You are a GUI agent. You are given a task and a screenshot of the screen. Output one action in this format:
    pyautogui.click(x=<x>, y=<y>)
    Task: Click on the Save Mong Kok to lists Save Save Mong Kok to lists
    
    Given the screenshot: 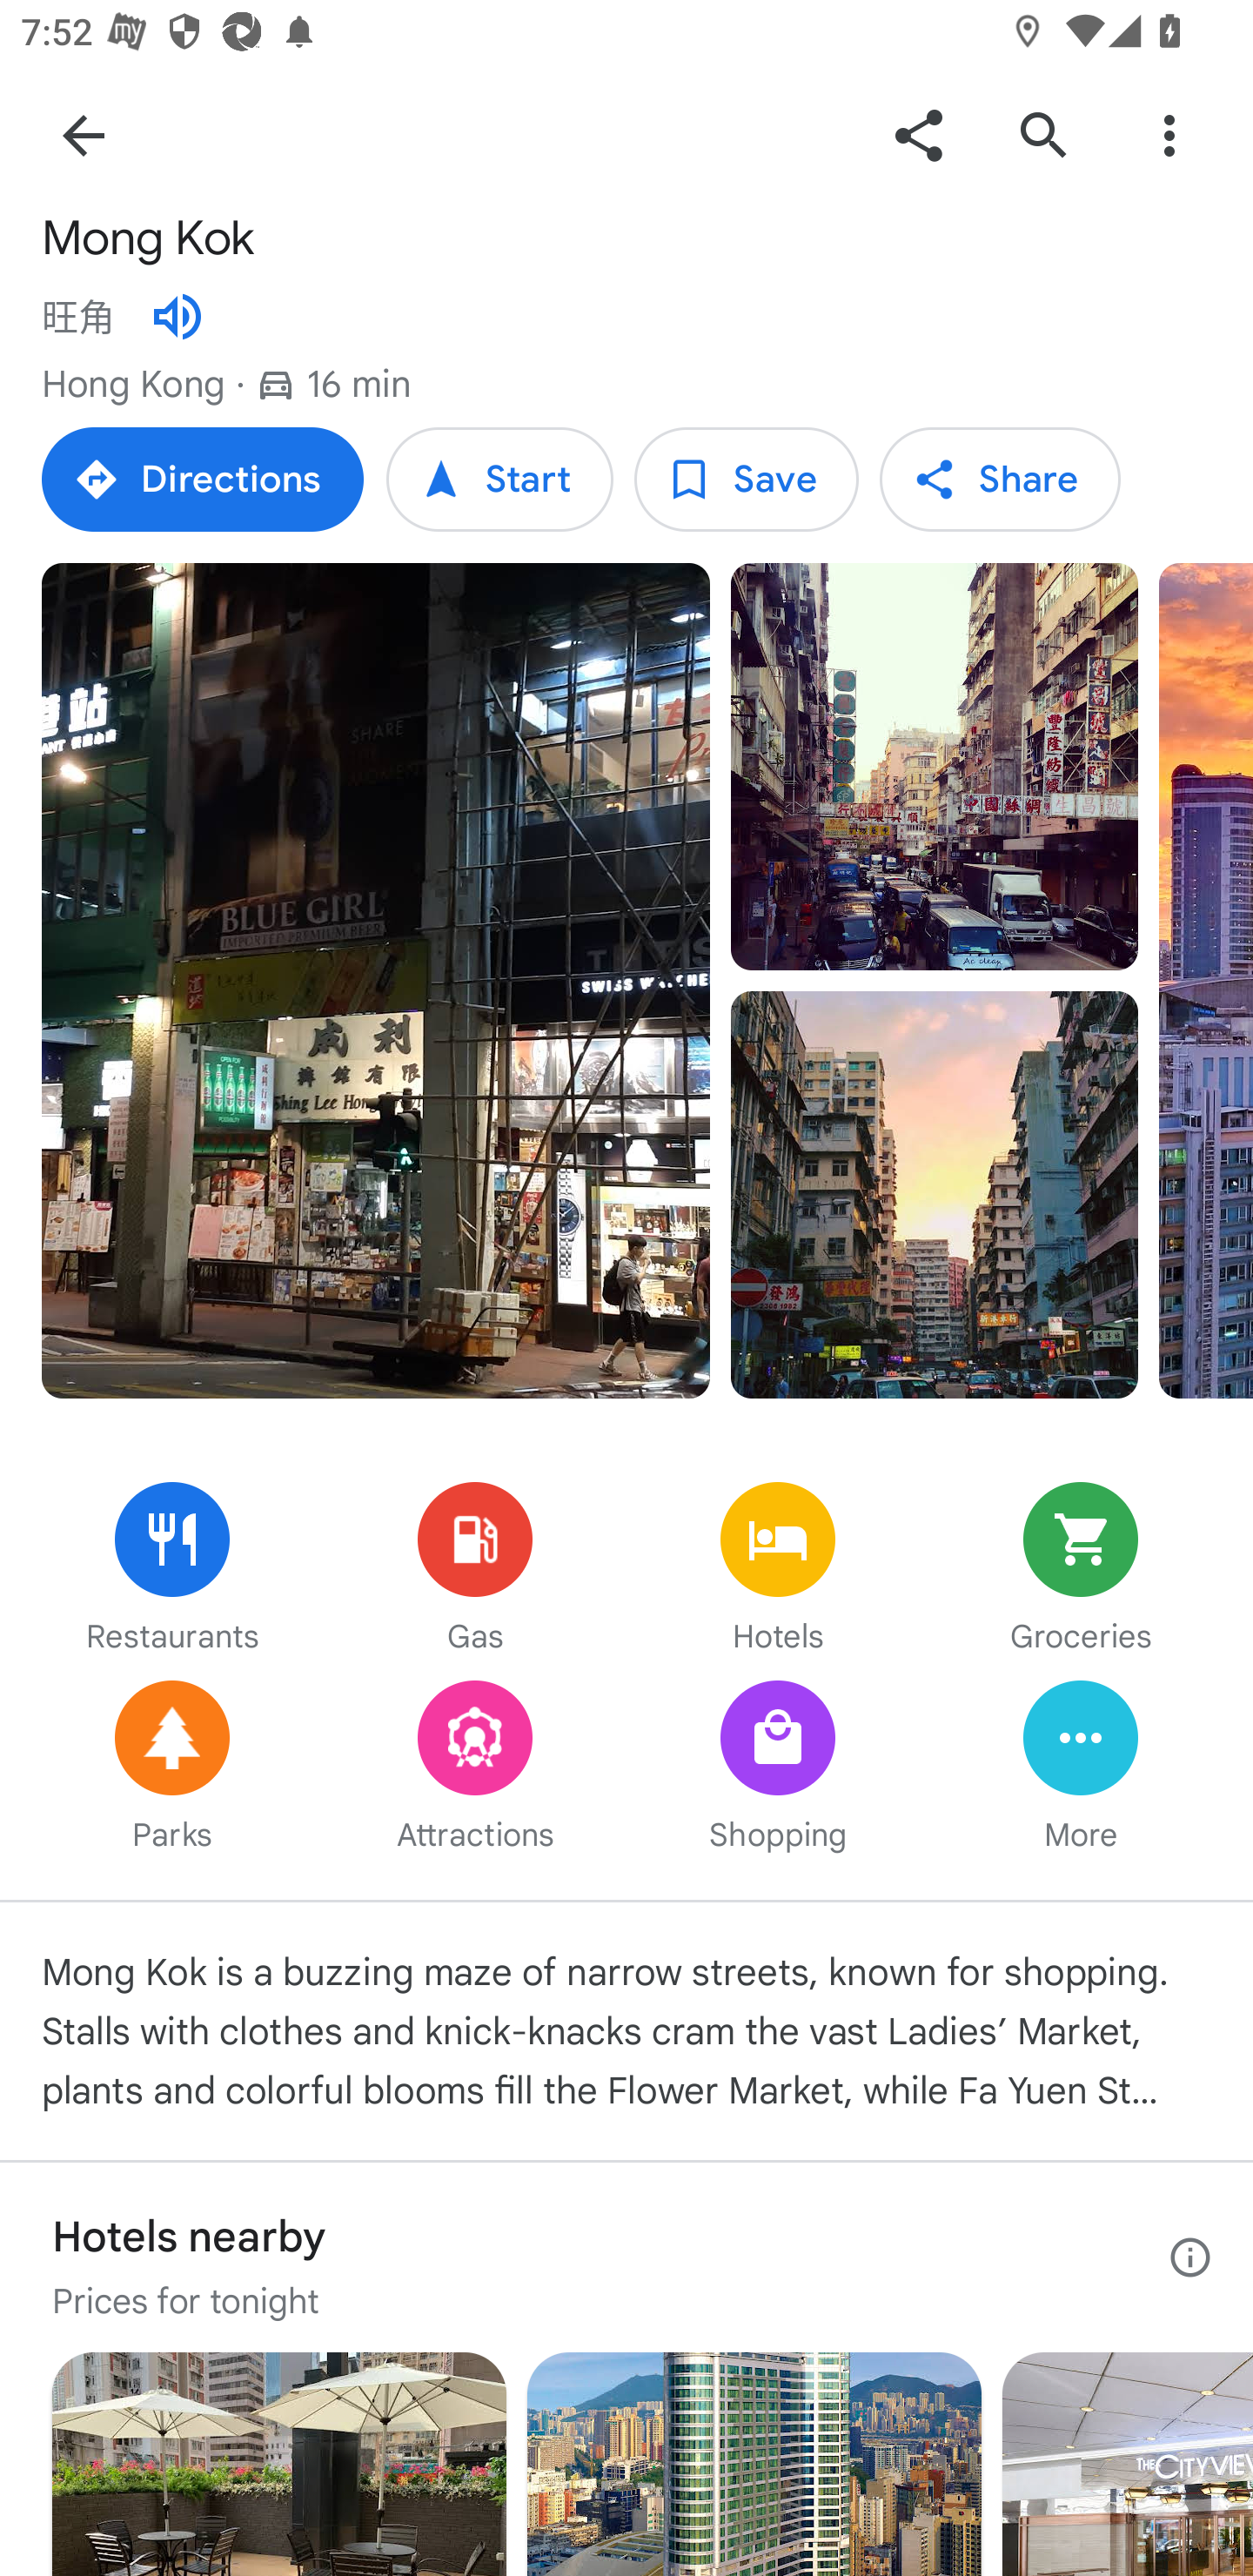 What is the action you would take?
    pyautogui.click(x=746, y=479)
    